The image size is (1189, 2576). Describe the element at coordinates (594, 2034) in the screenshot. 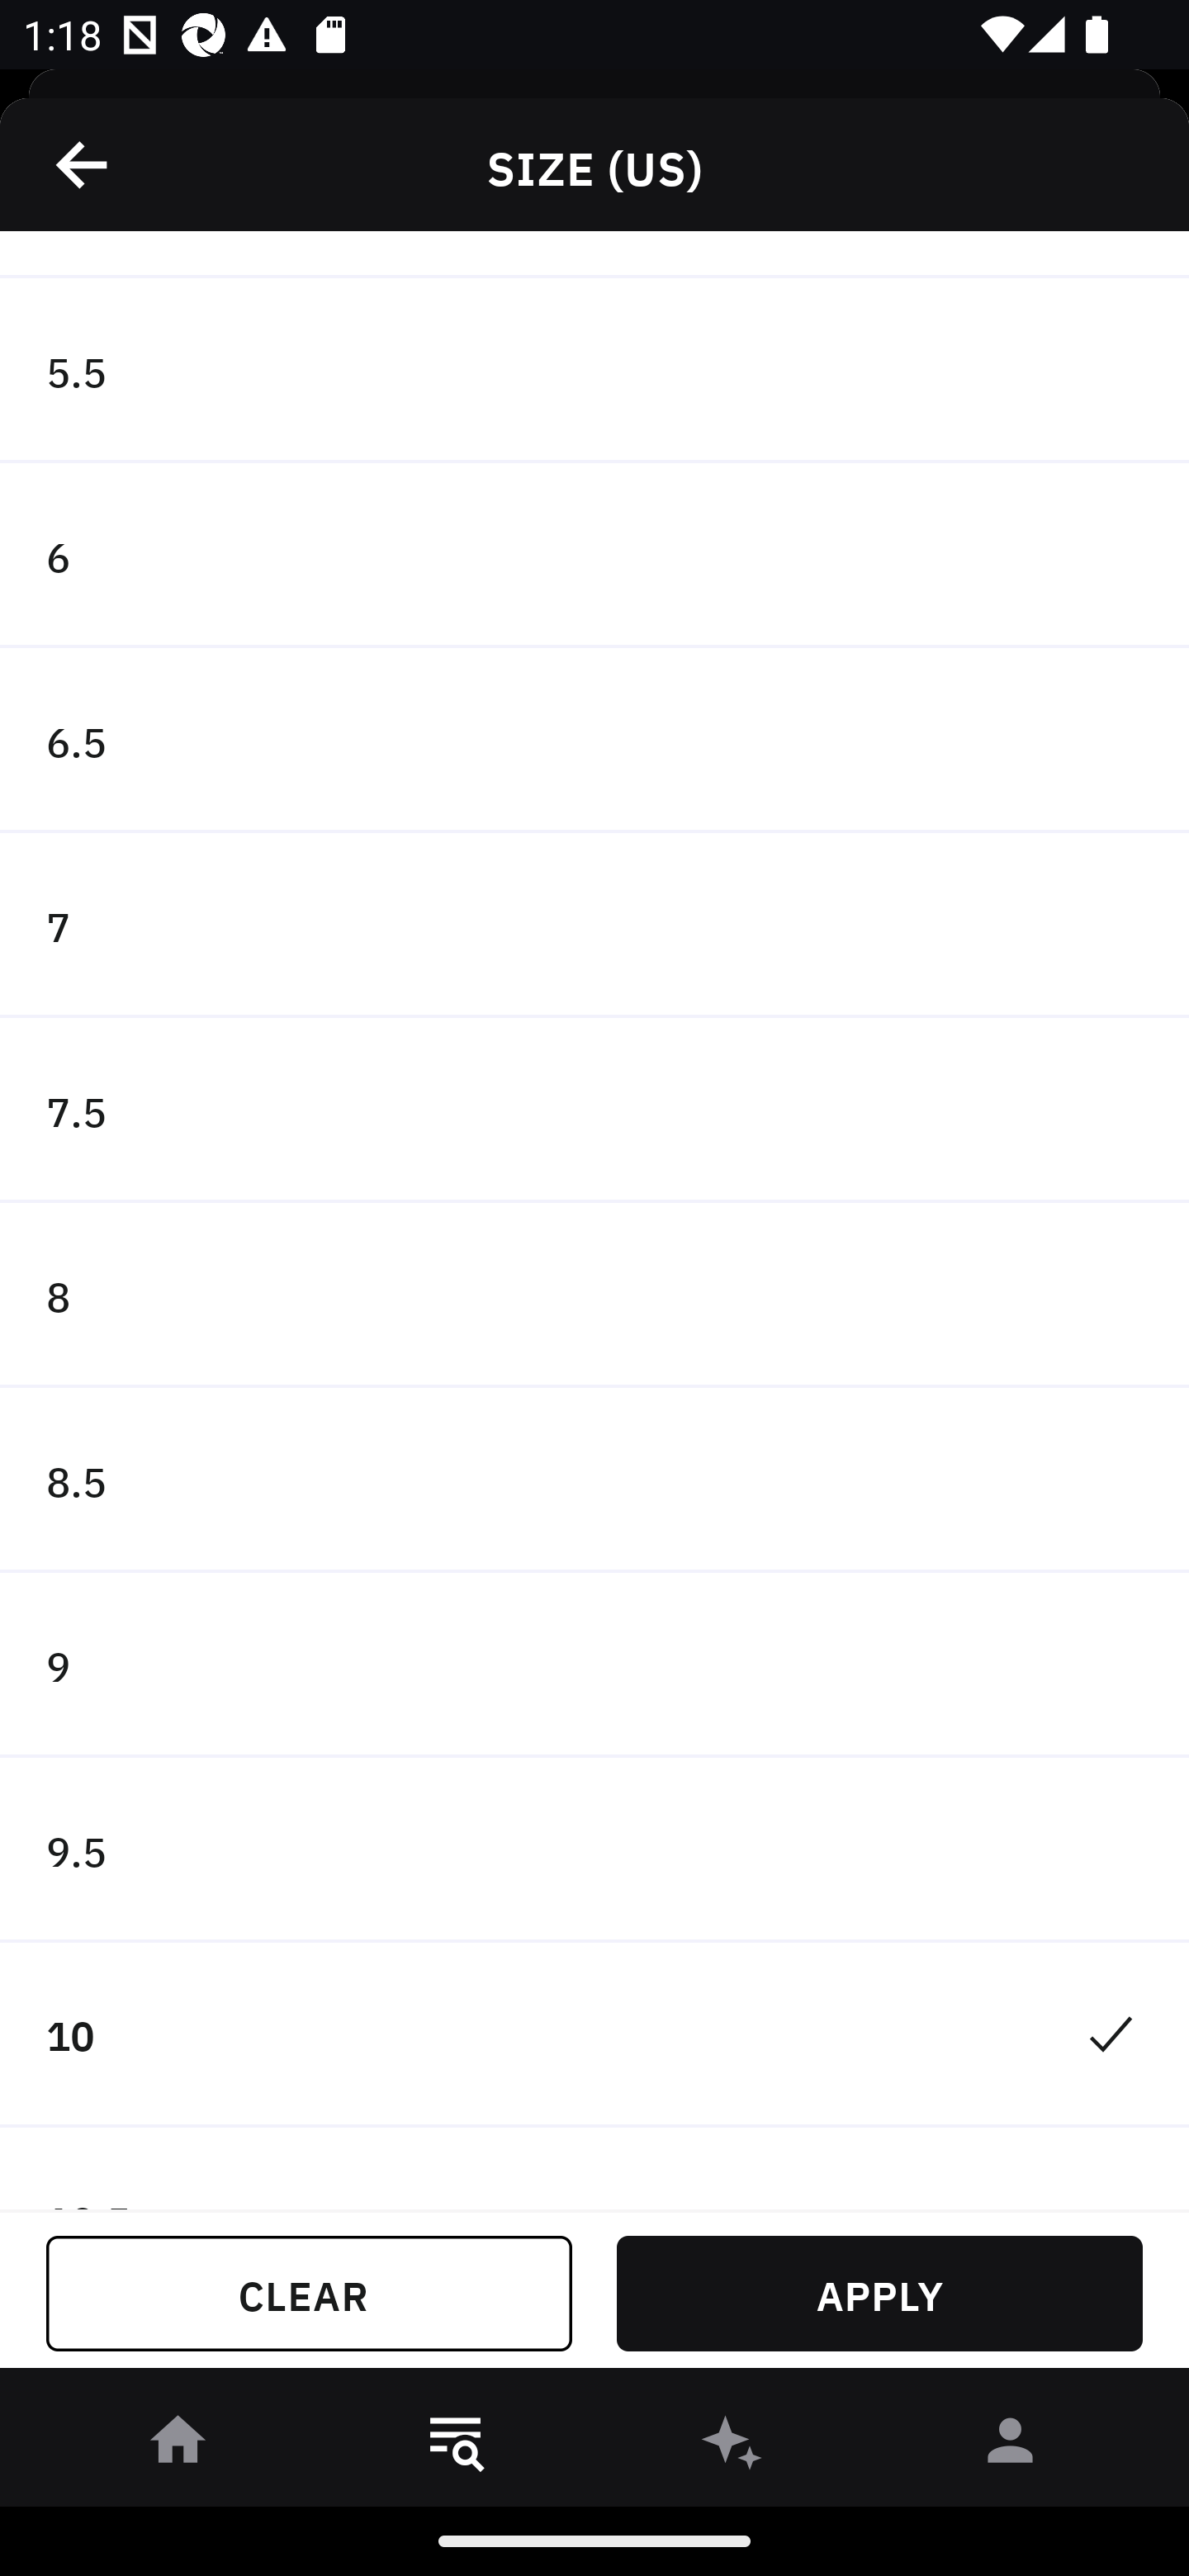

I see `10 ` at that location.